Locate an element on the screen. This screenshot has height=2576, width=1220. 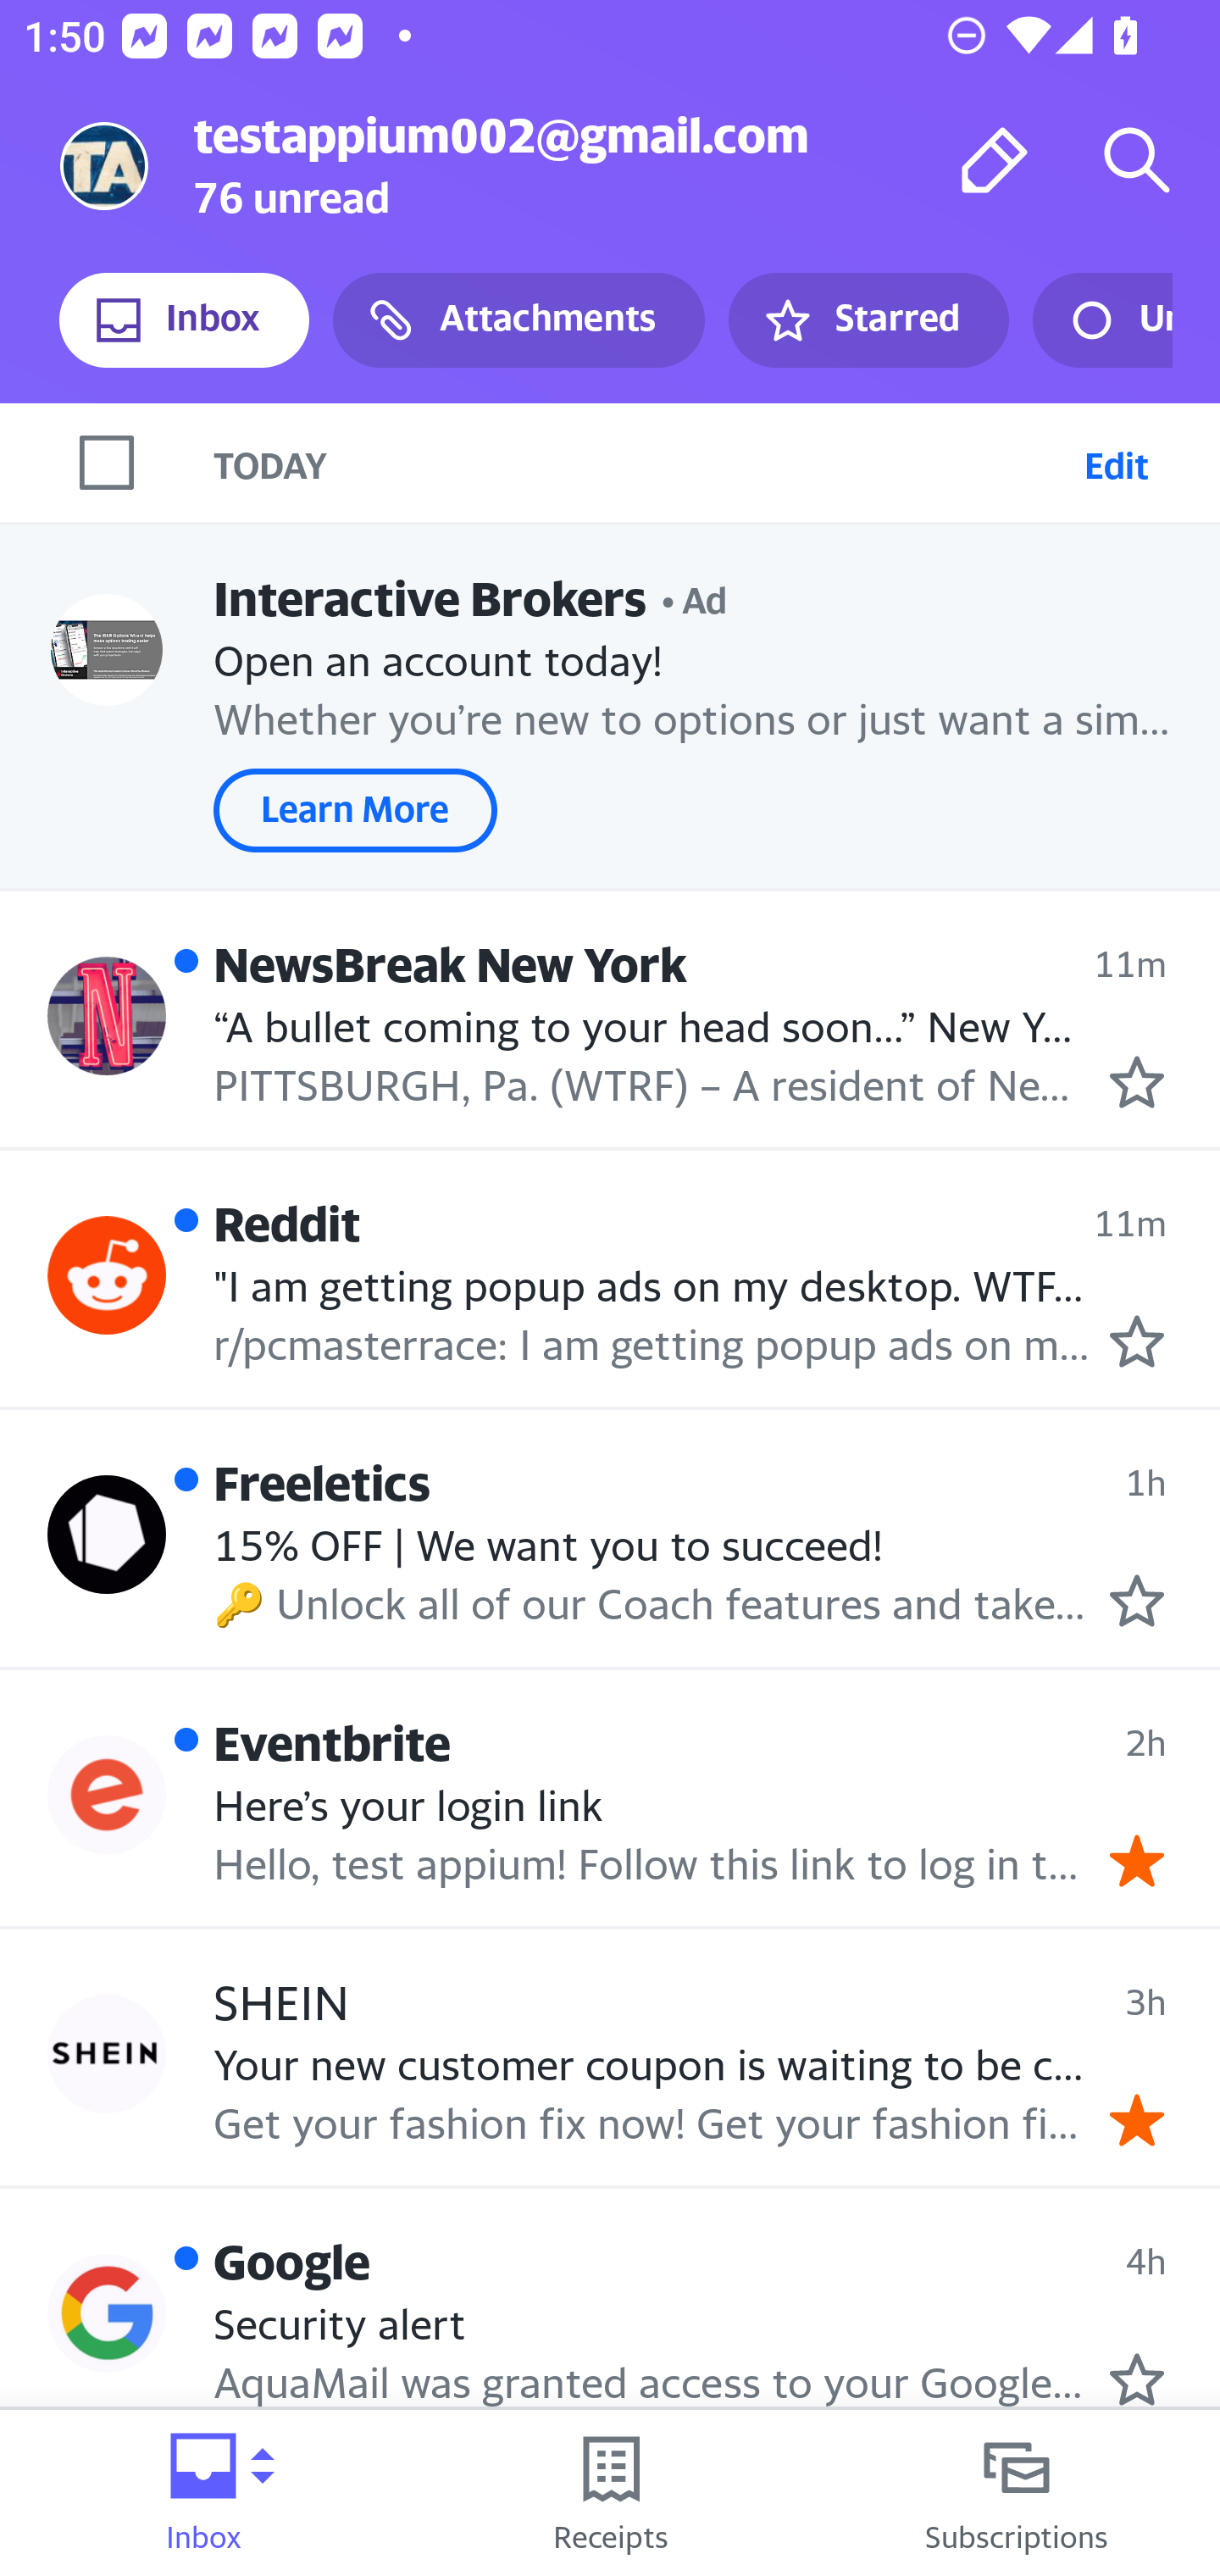
Edit Select emails is located at coordinates (1116, 462).